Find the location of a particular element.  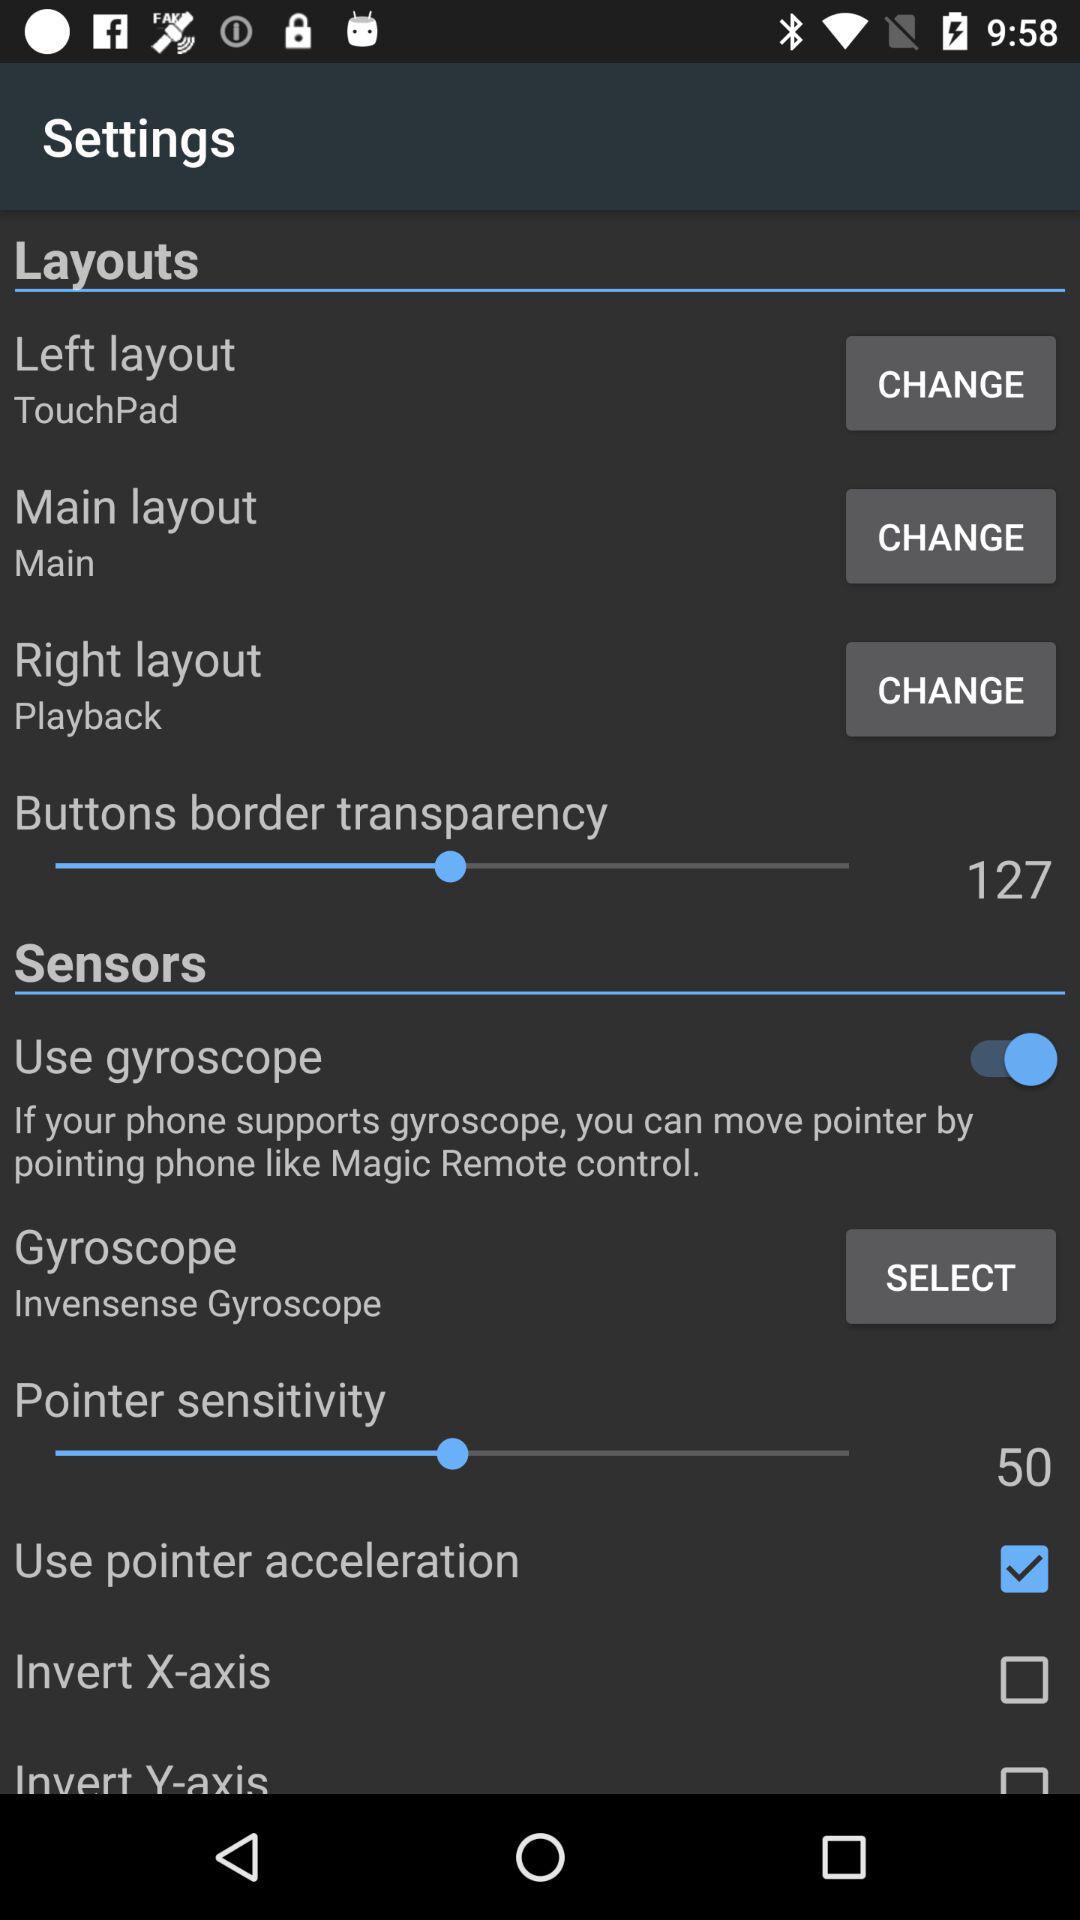

invert y axis is located at coordinates (1024, 1772).